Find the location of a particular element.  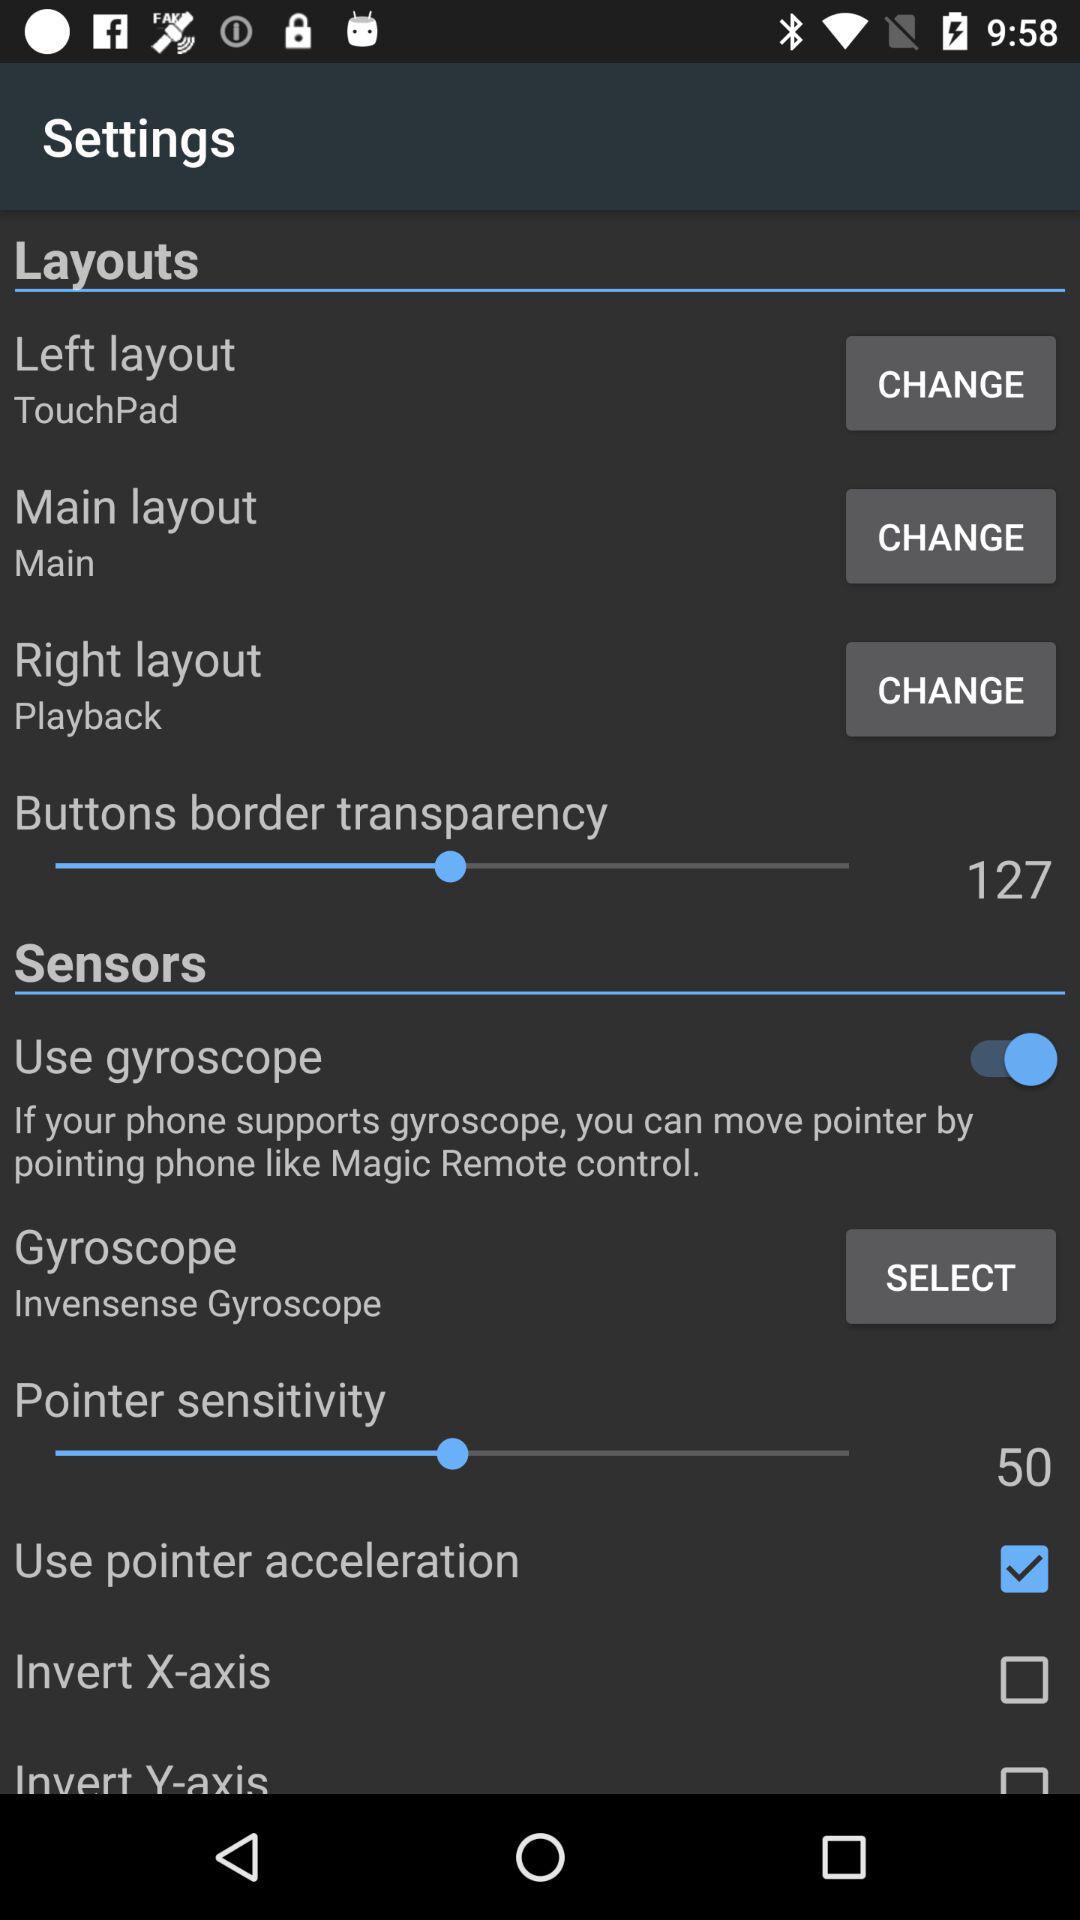

invert y axis is located at coordinates (1024, 1772).